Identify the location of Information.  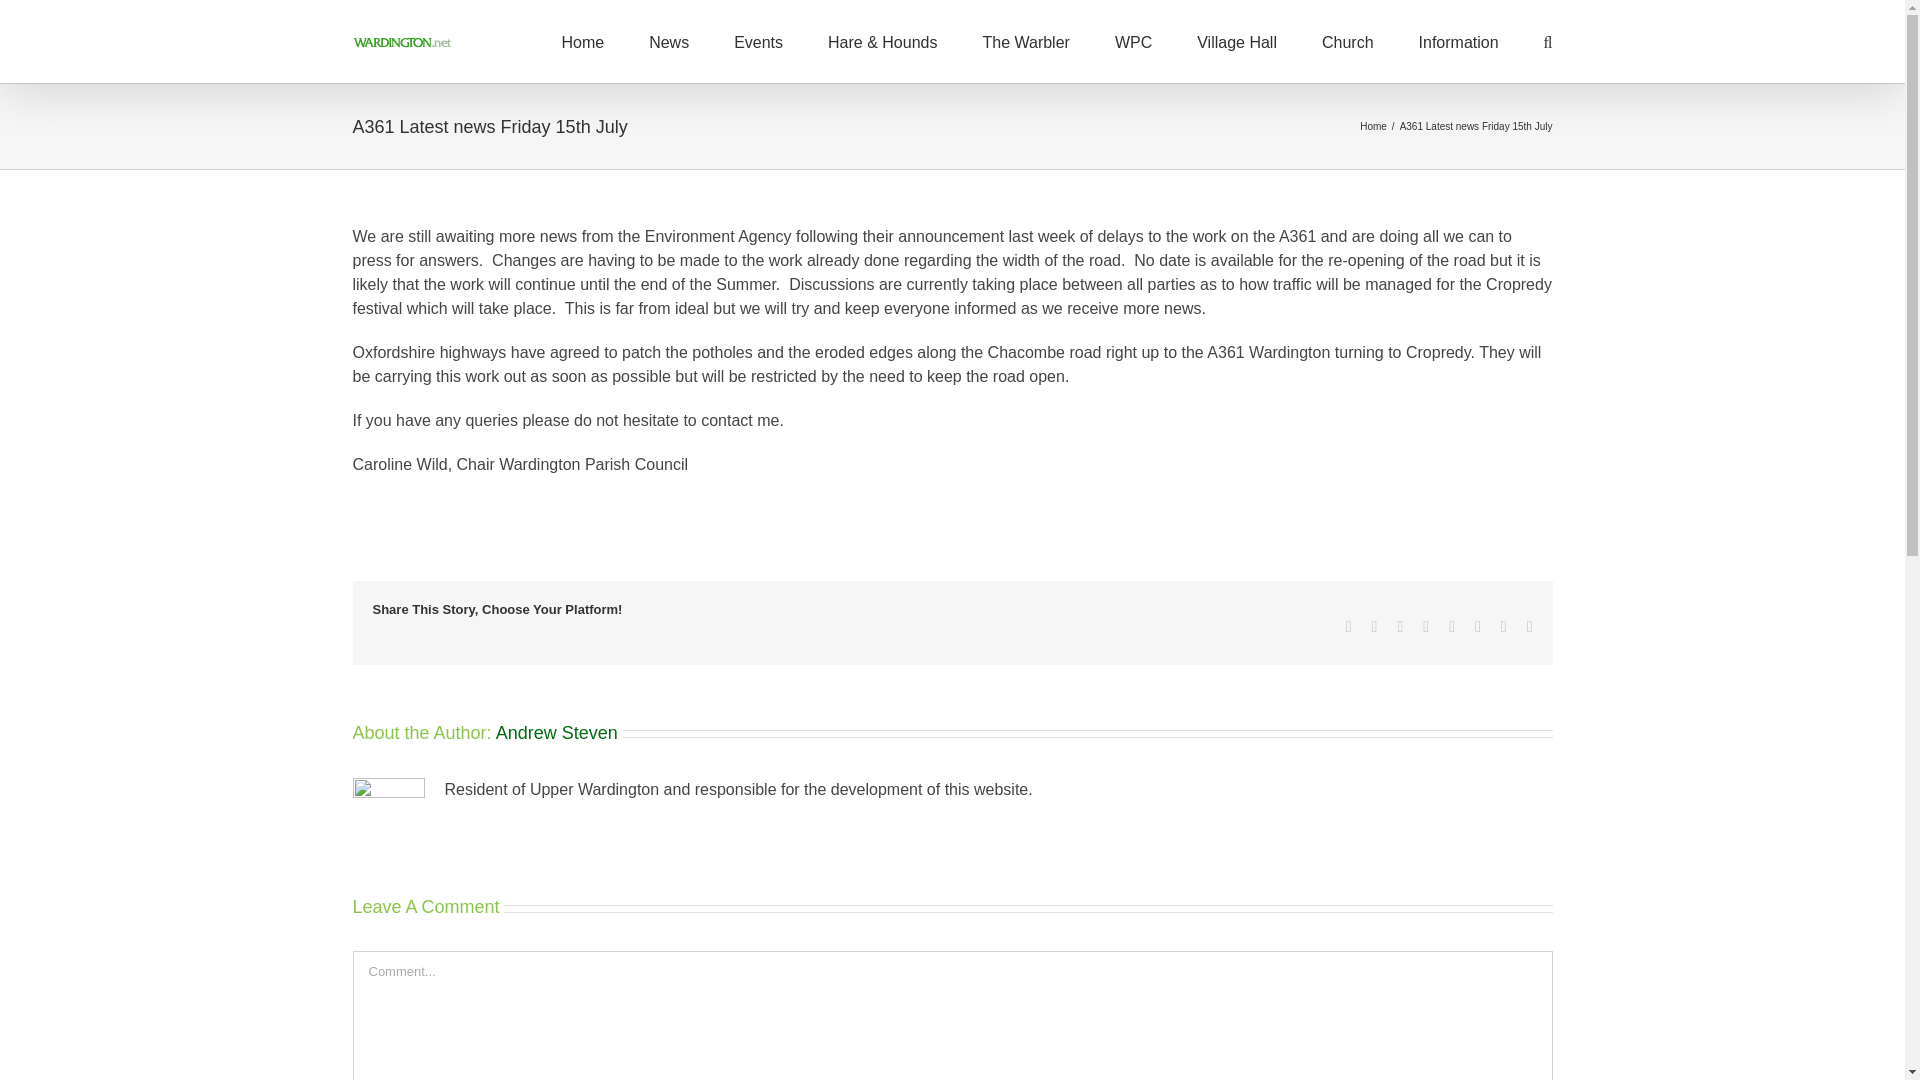
(1458, 42).